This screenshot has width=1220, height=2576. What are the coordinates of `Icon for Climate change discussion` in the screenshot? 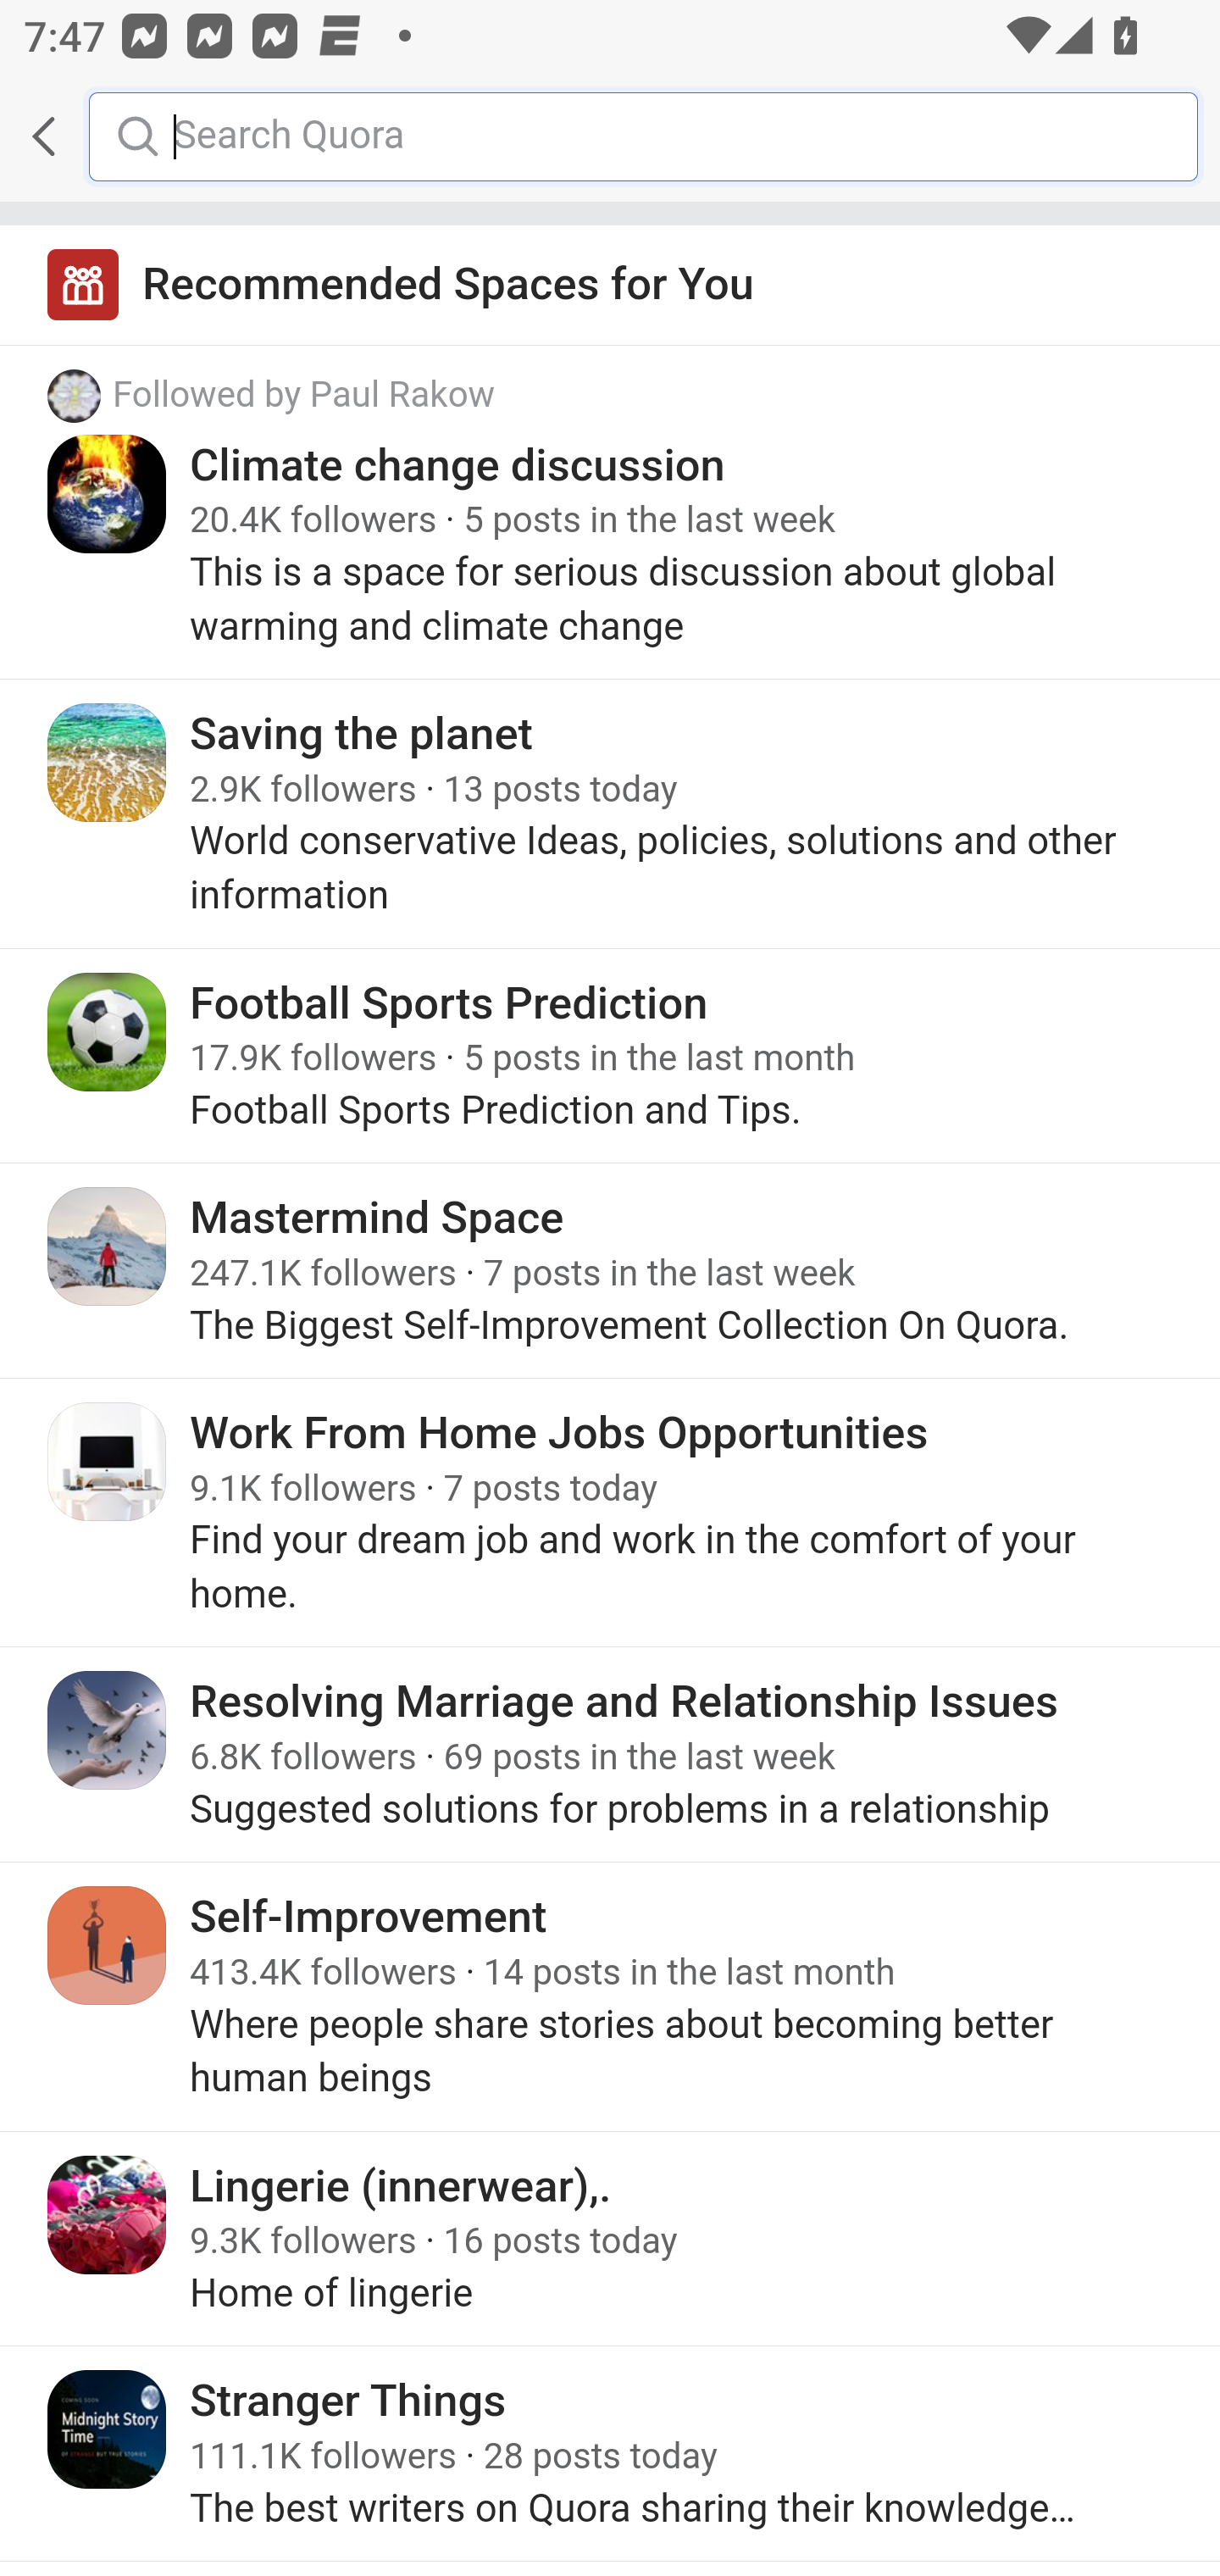 It's located at (108, 493).